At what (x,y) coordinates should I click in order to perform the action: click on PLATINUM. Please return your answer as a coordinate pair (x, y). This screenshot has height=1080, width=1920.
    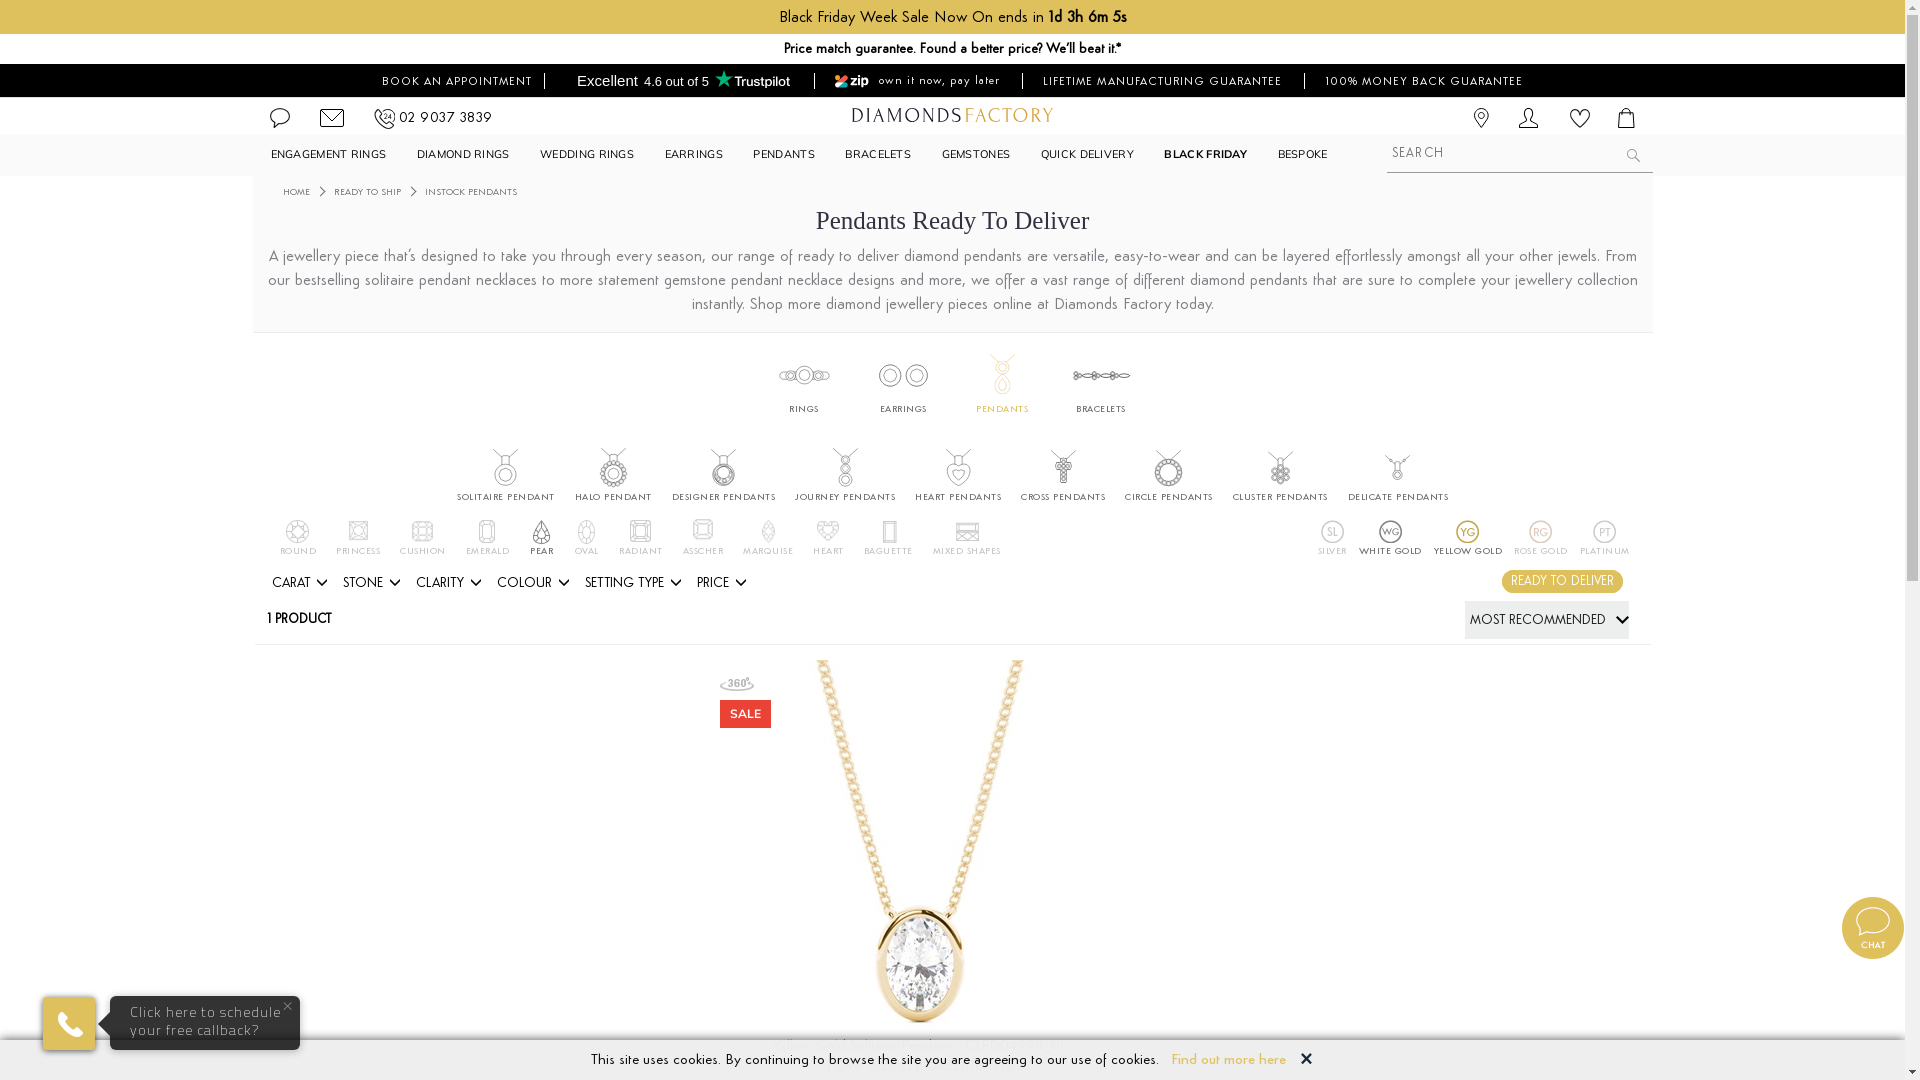
    Looking at the image, I should click on (1605, 551).